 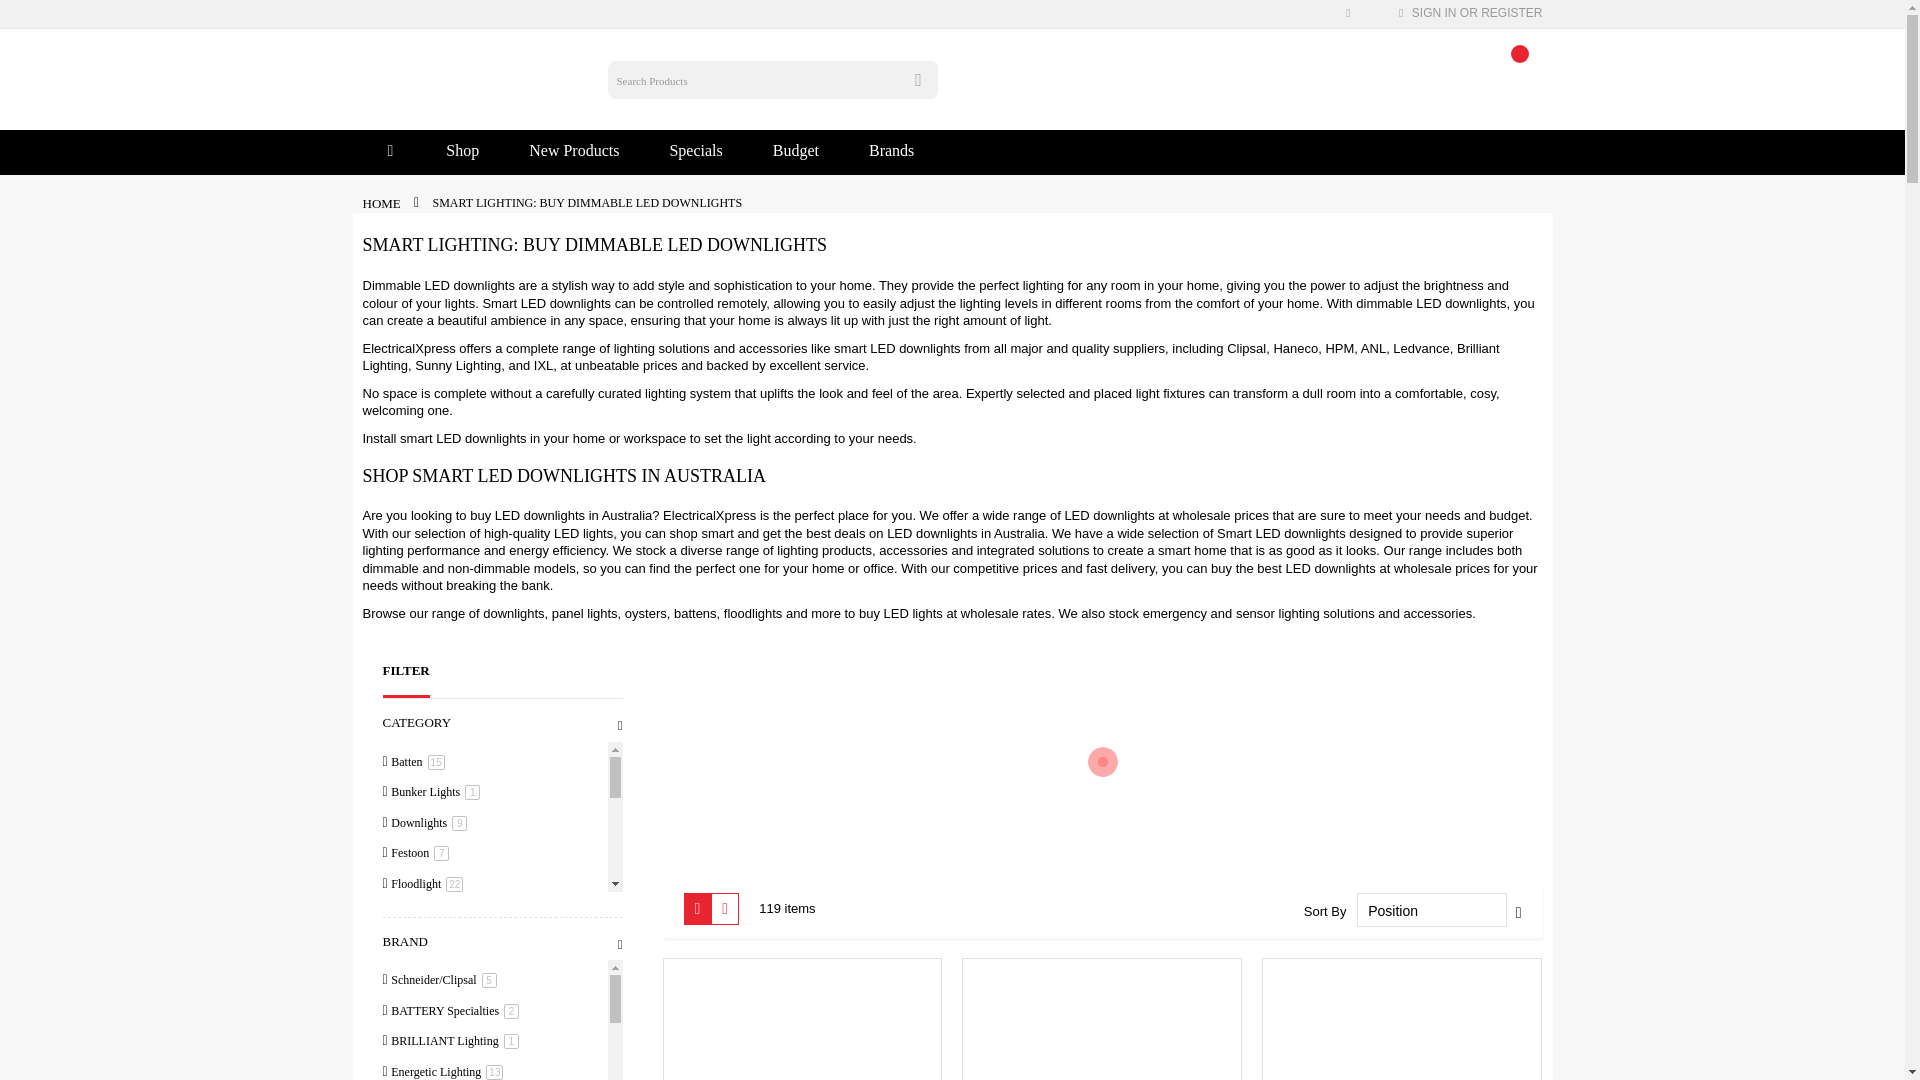 I want to click on Garden Lighting 1
item, so click(x=442, y=945).